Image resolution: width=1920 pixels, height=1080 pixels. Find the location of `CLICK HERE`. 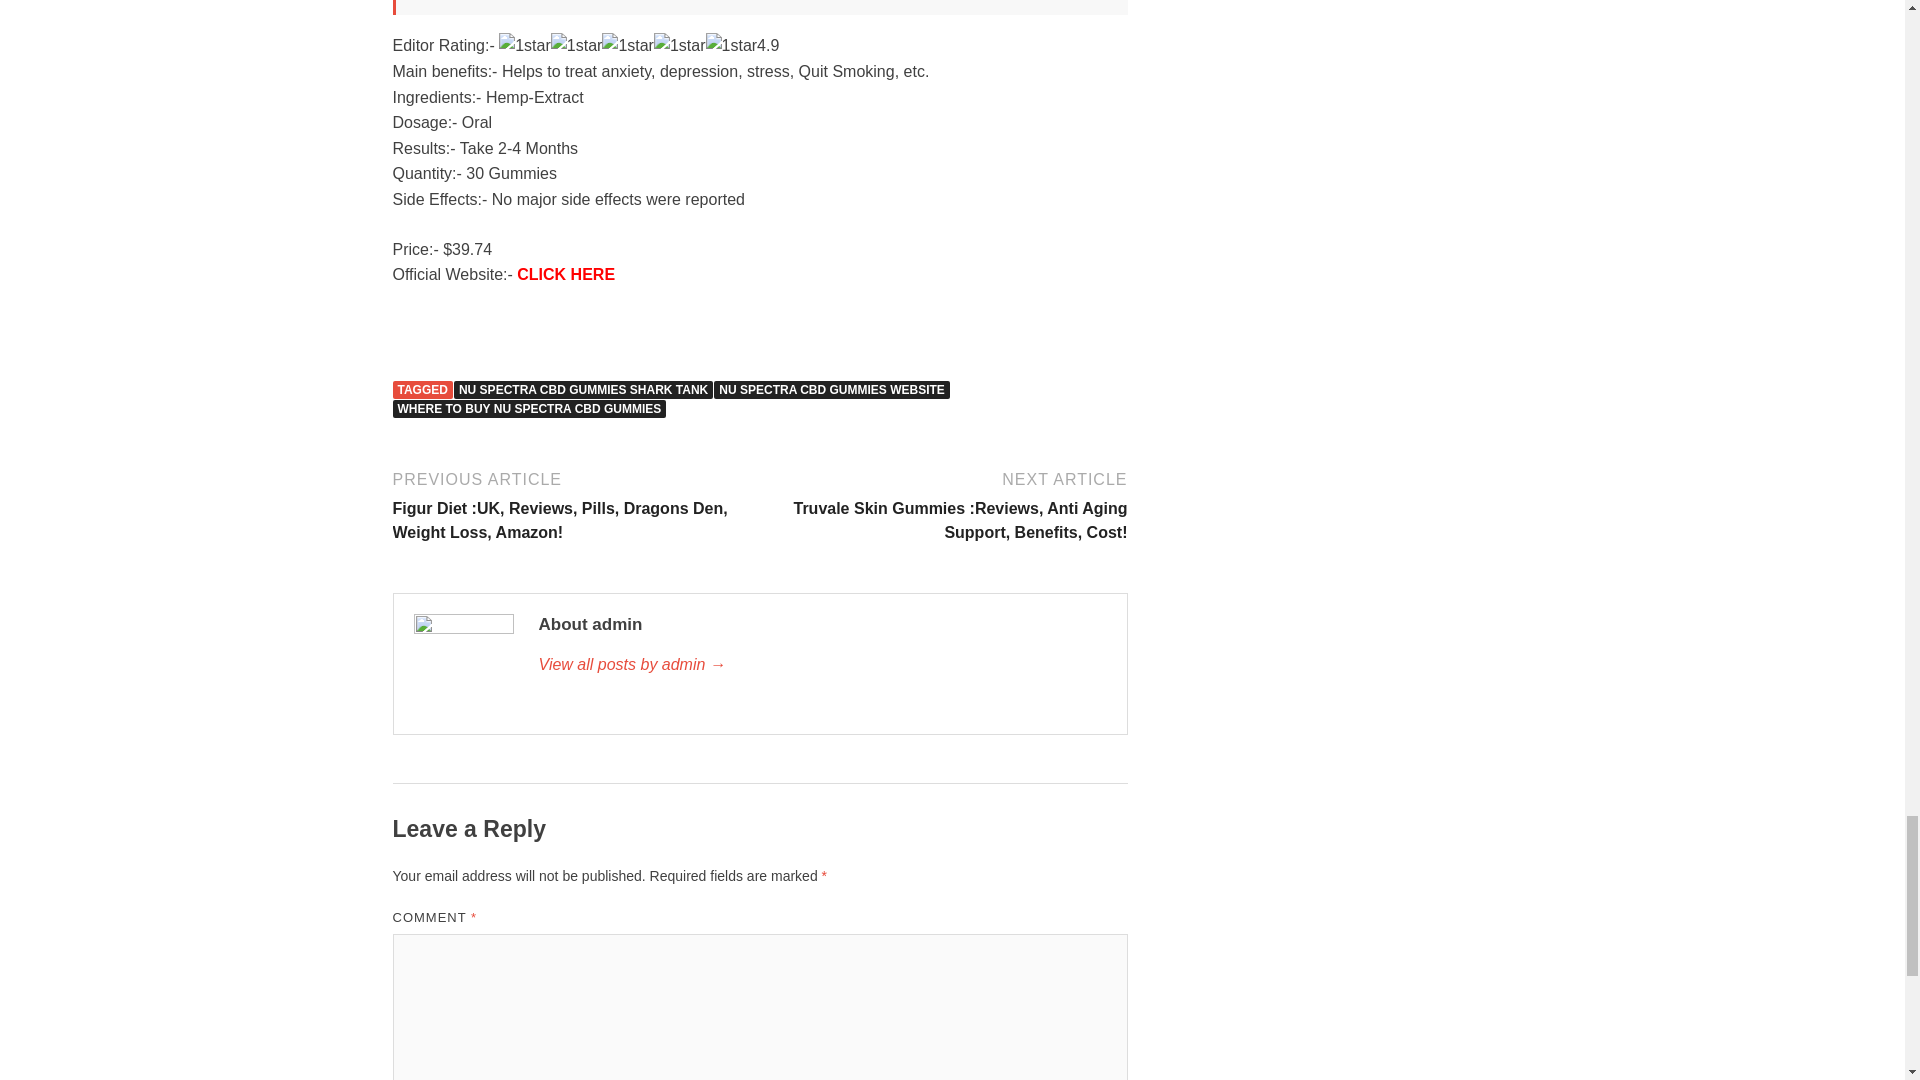

CLICK HERE is located at coordinates (565, 274).